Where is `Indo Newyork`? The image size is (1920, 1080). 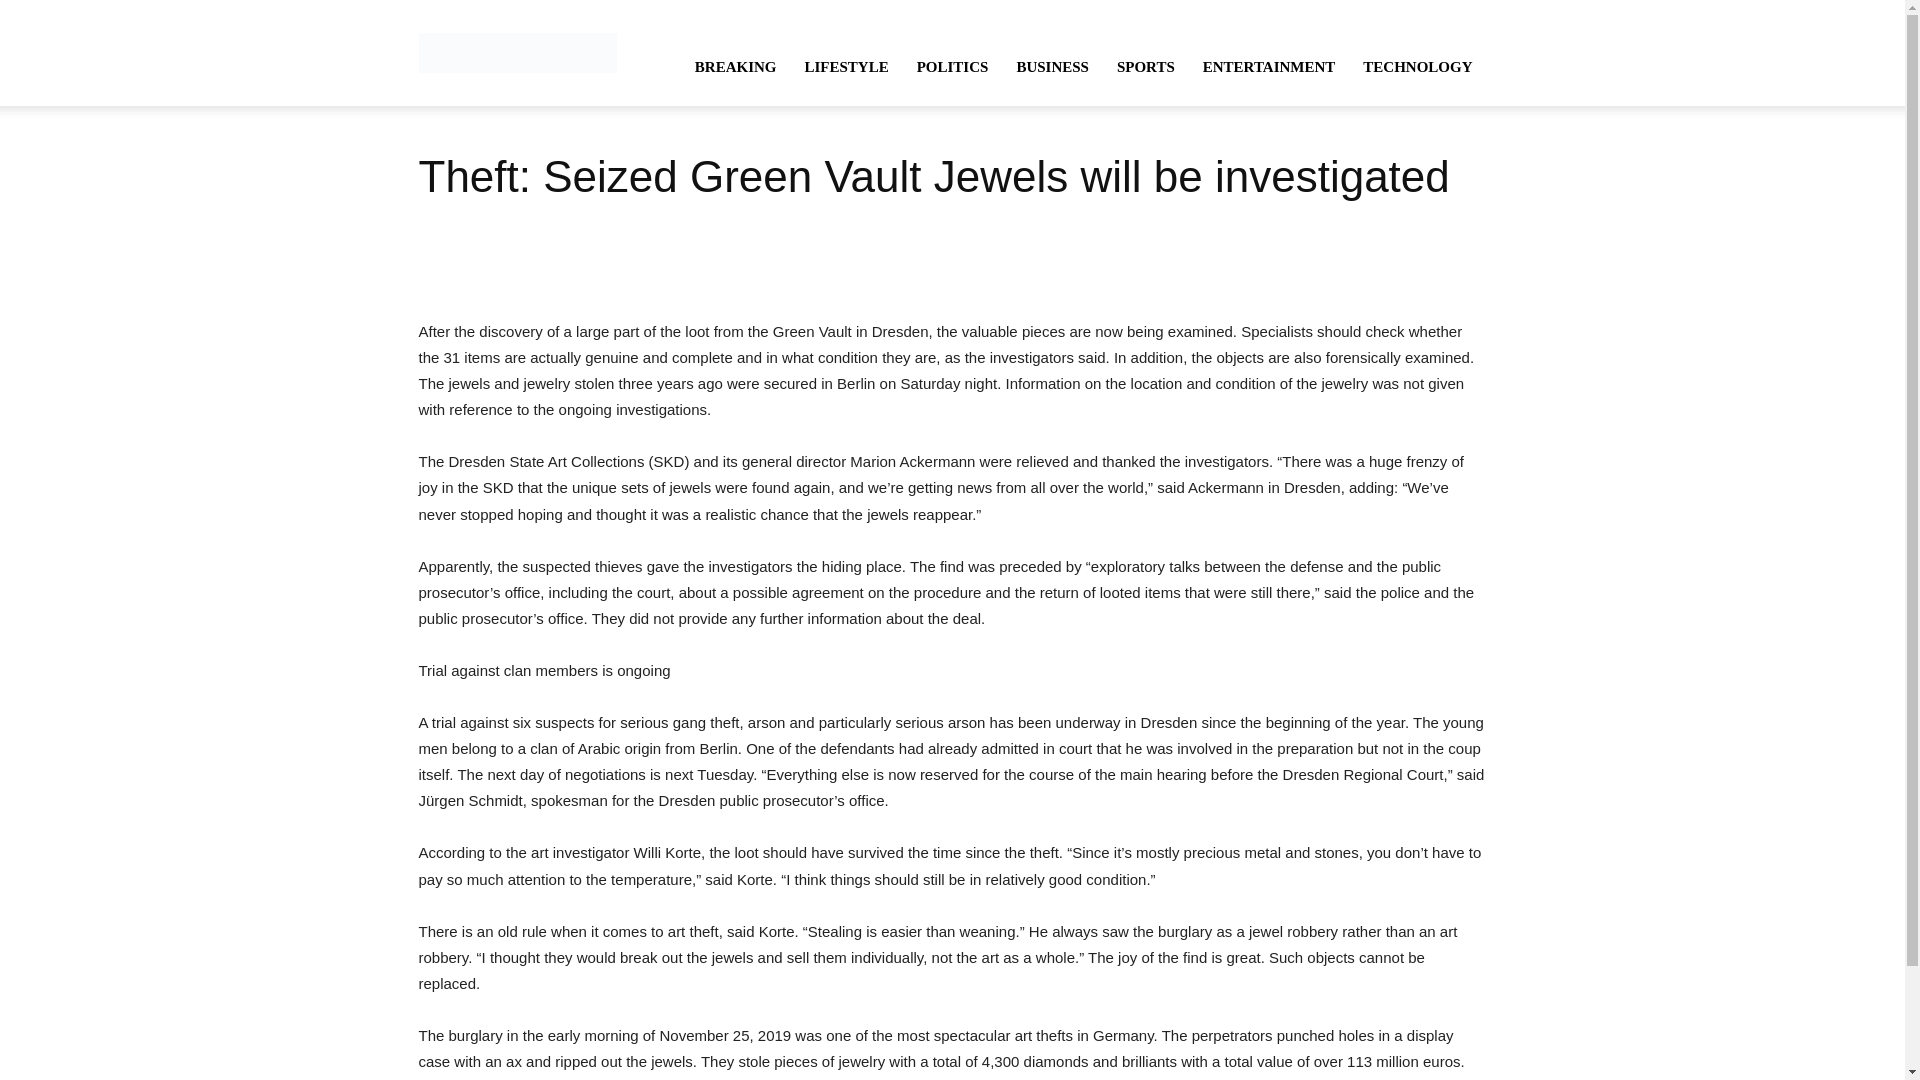
Indo Newyork is located at coordinates (517, 52).